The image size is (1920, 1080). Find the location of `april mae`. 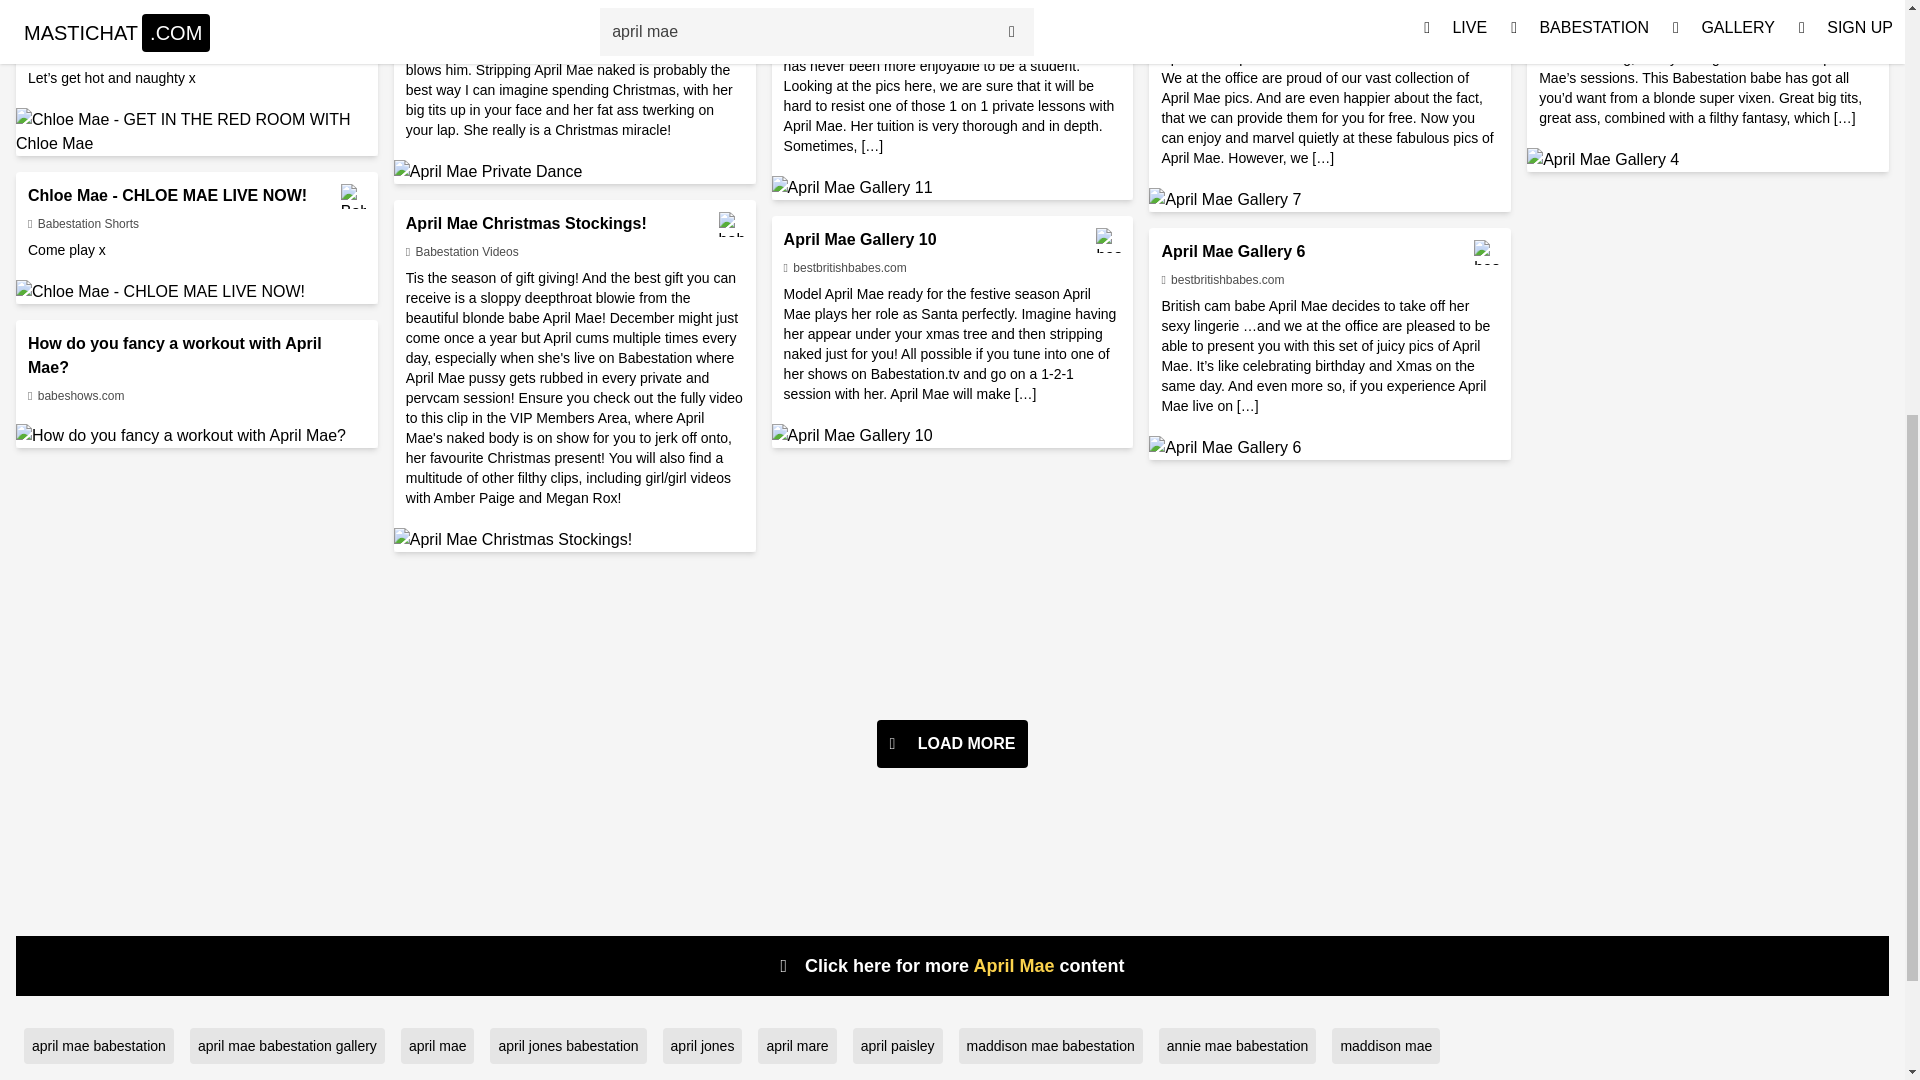

april mae is located at coordinates (438, 1046).